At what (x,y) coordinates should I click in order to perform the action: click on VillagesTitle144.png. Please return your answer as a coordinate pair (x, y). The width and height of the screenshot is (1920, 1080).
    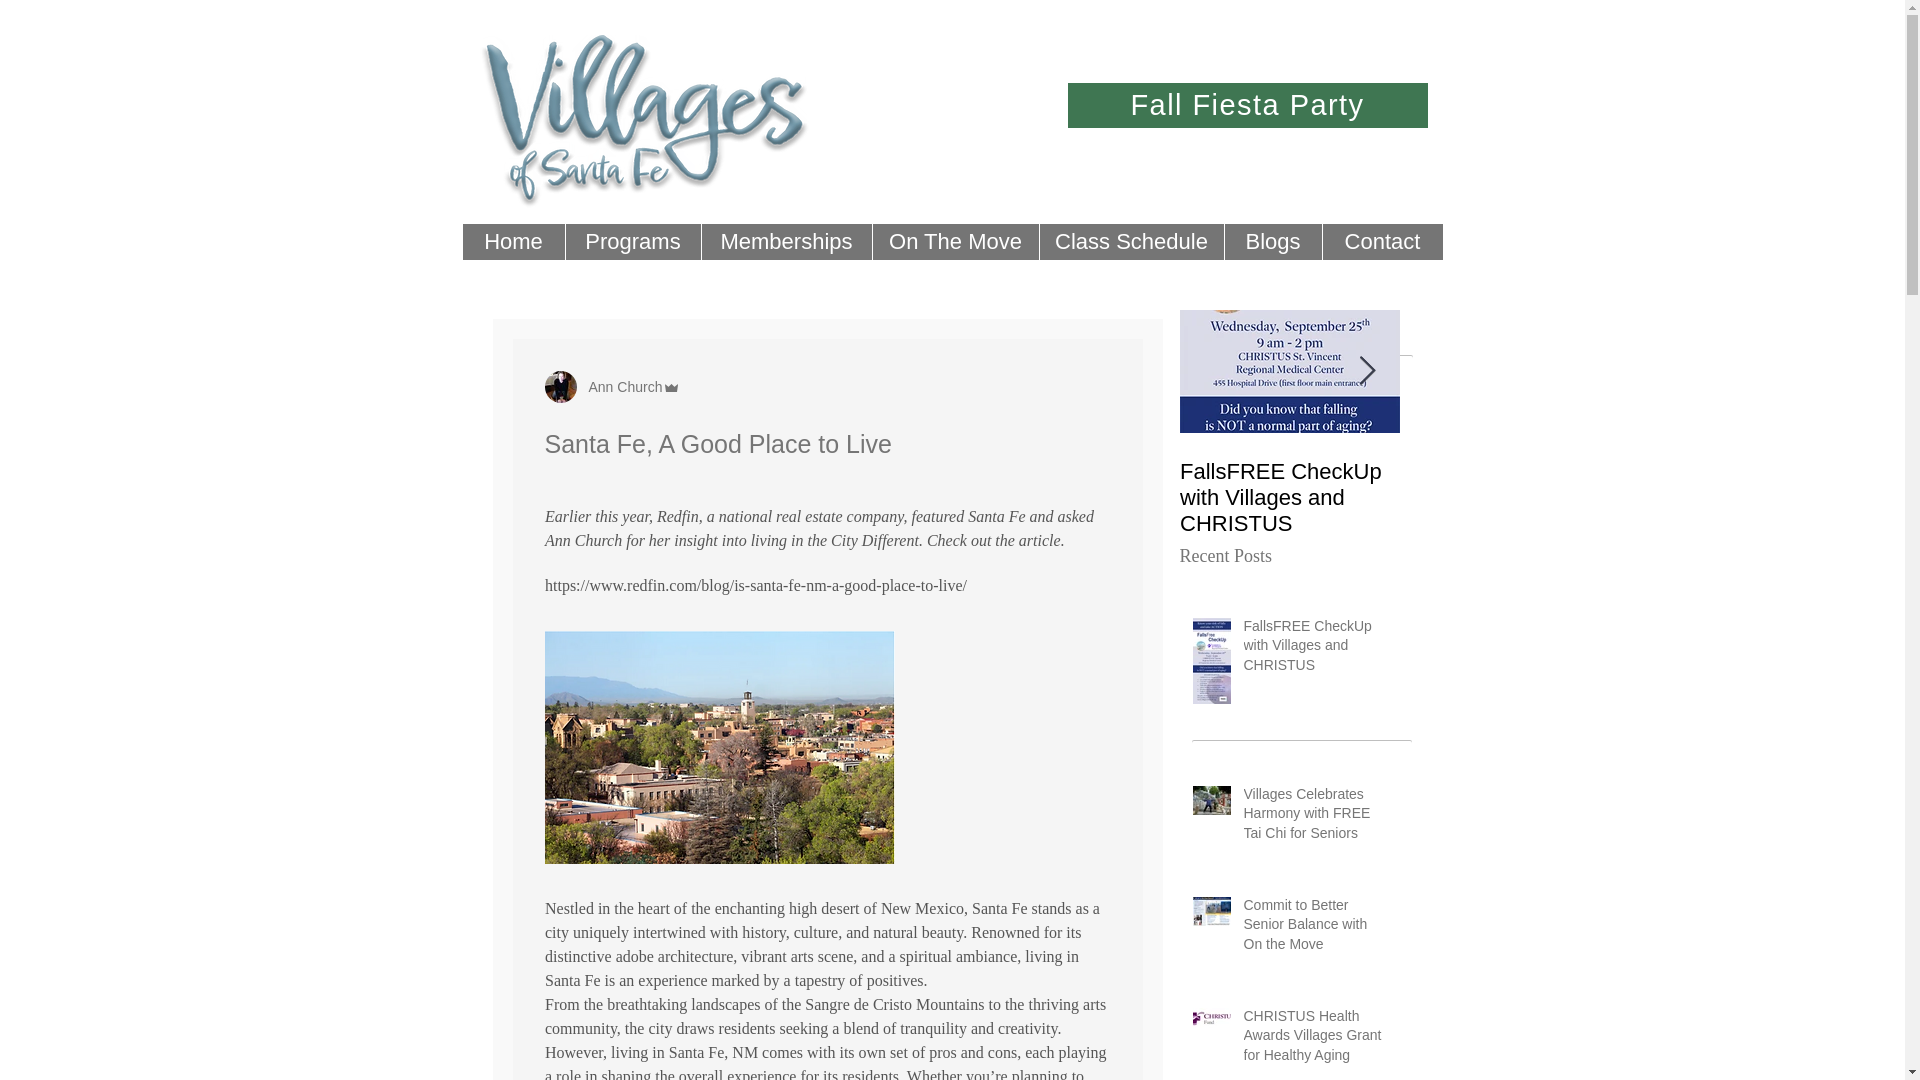
    Looking at the image, I should click on (647, 123).